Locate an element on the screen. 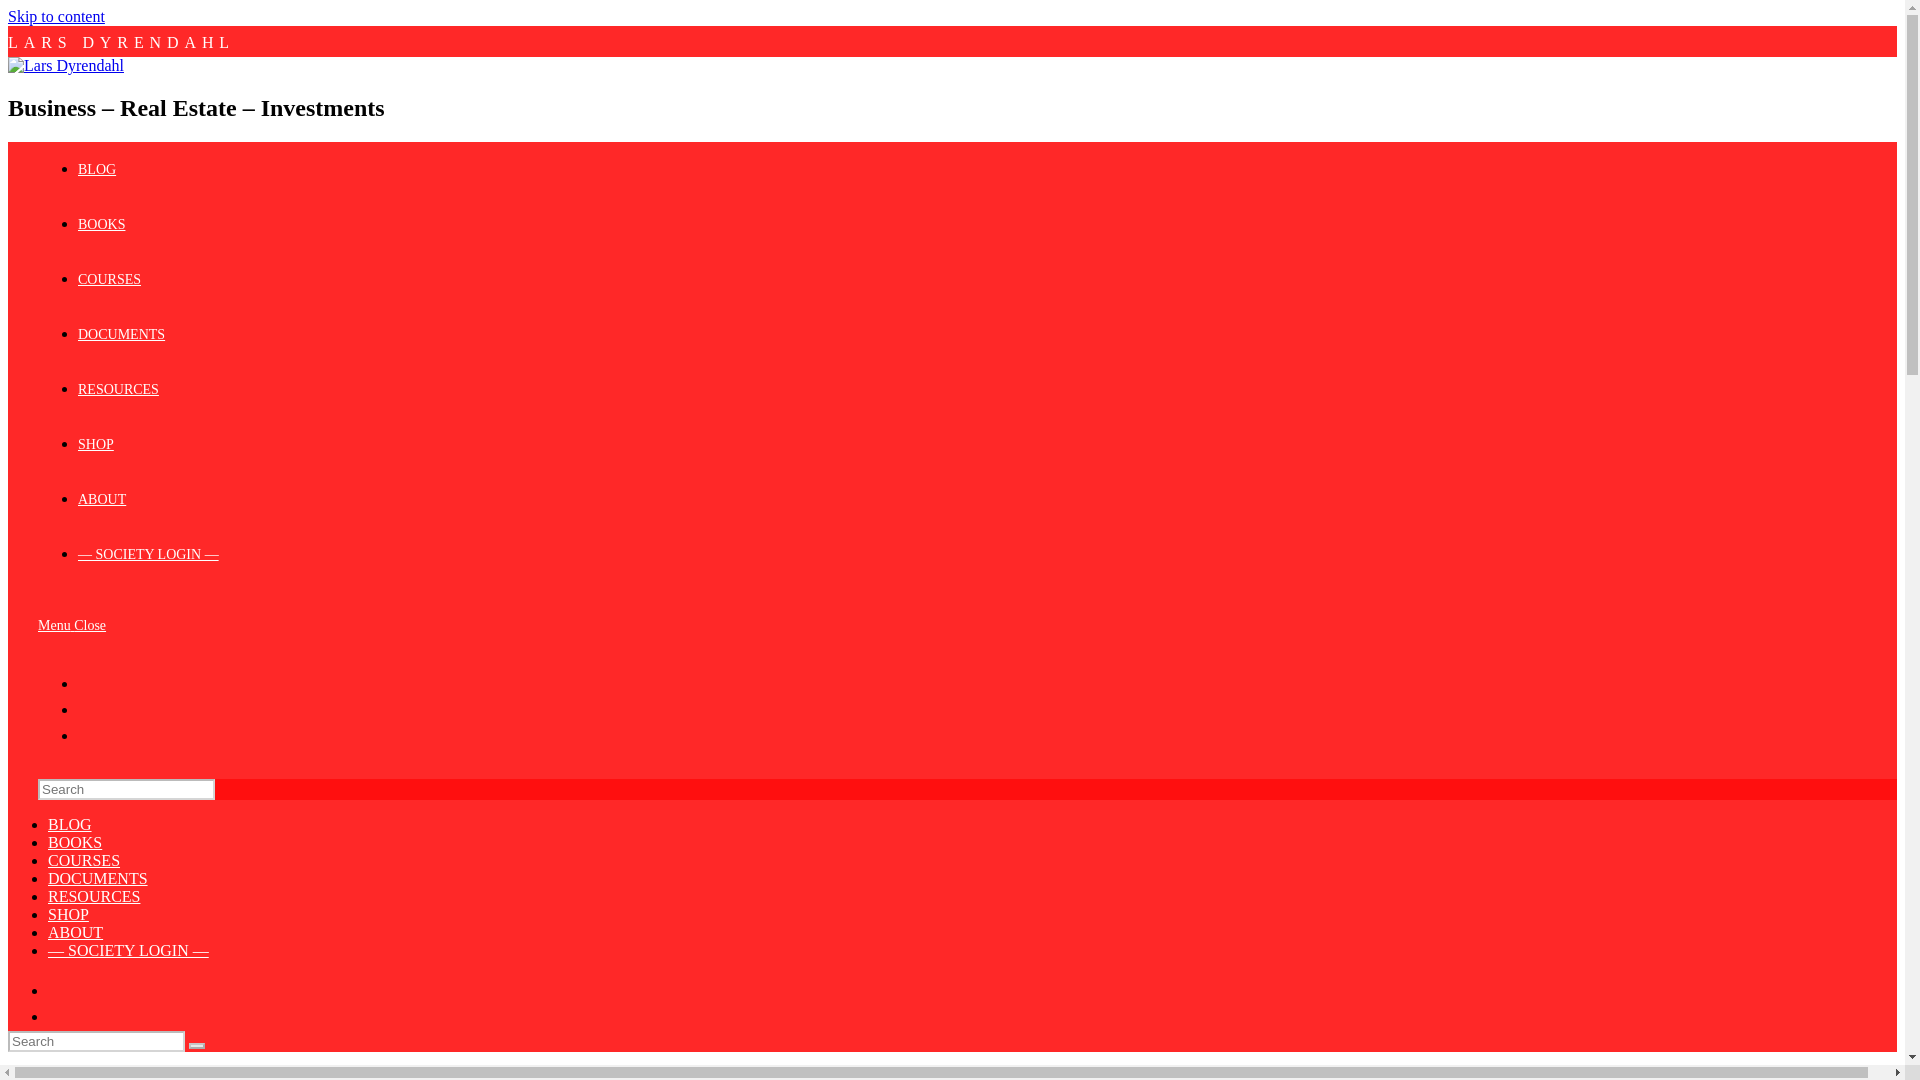  SHOP is located at coordinates (96, 444).